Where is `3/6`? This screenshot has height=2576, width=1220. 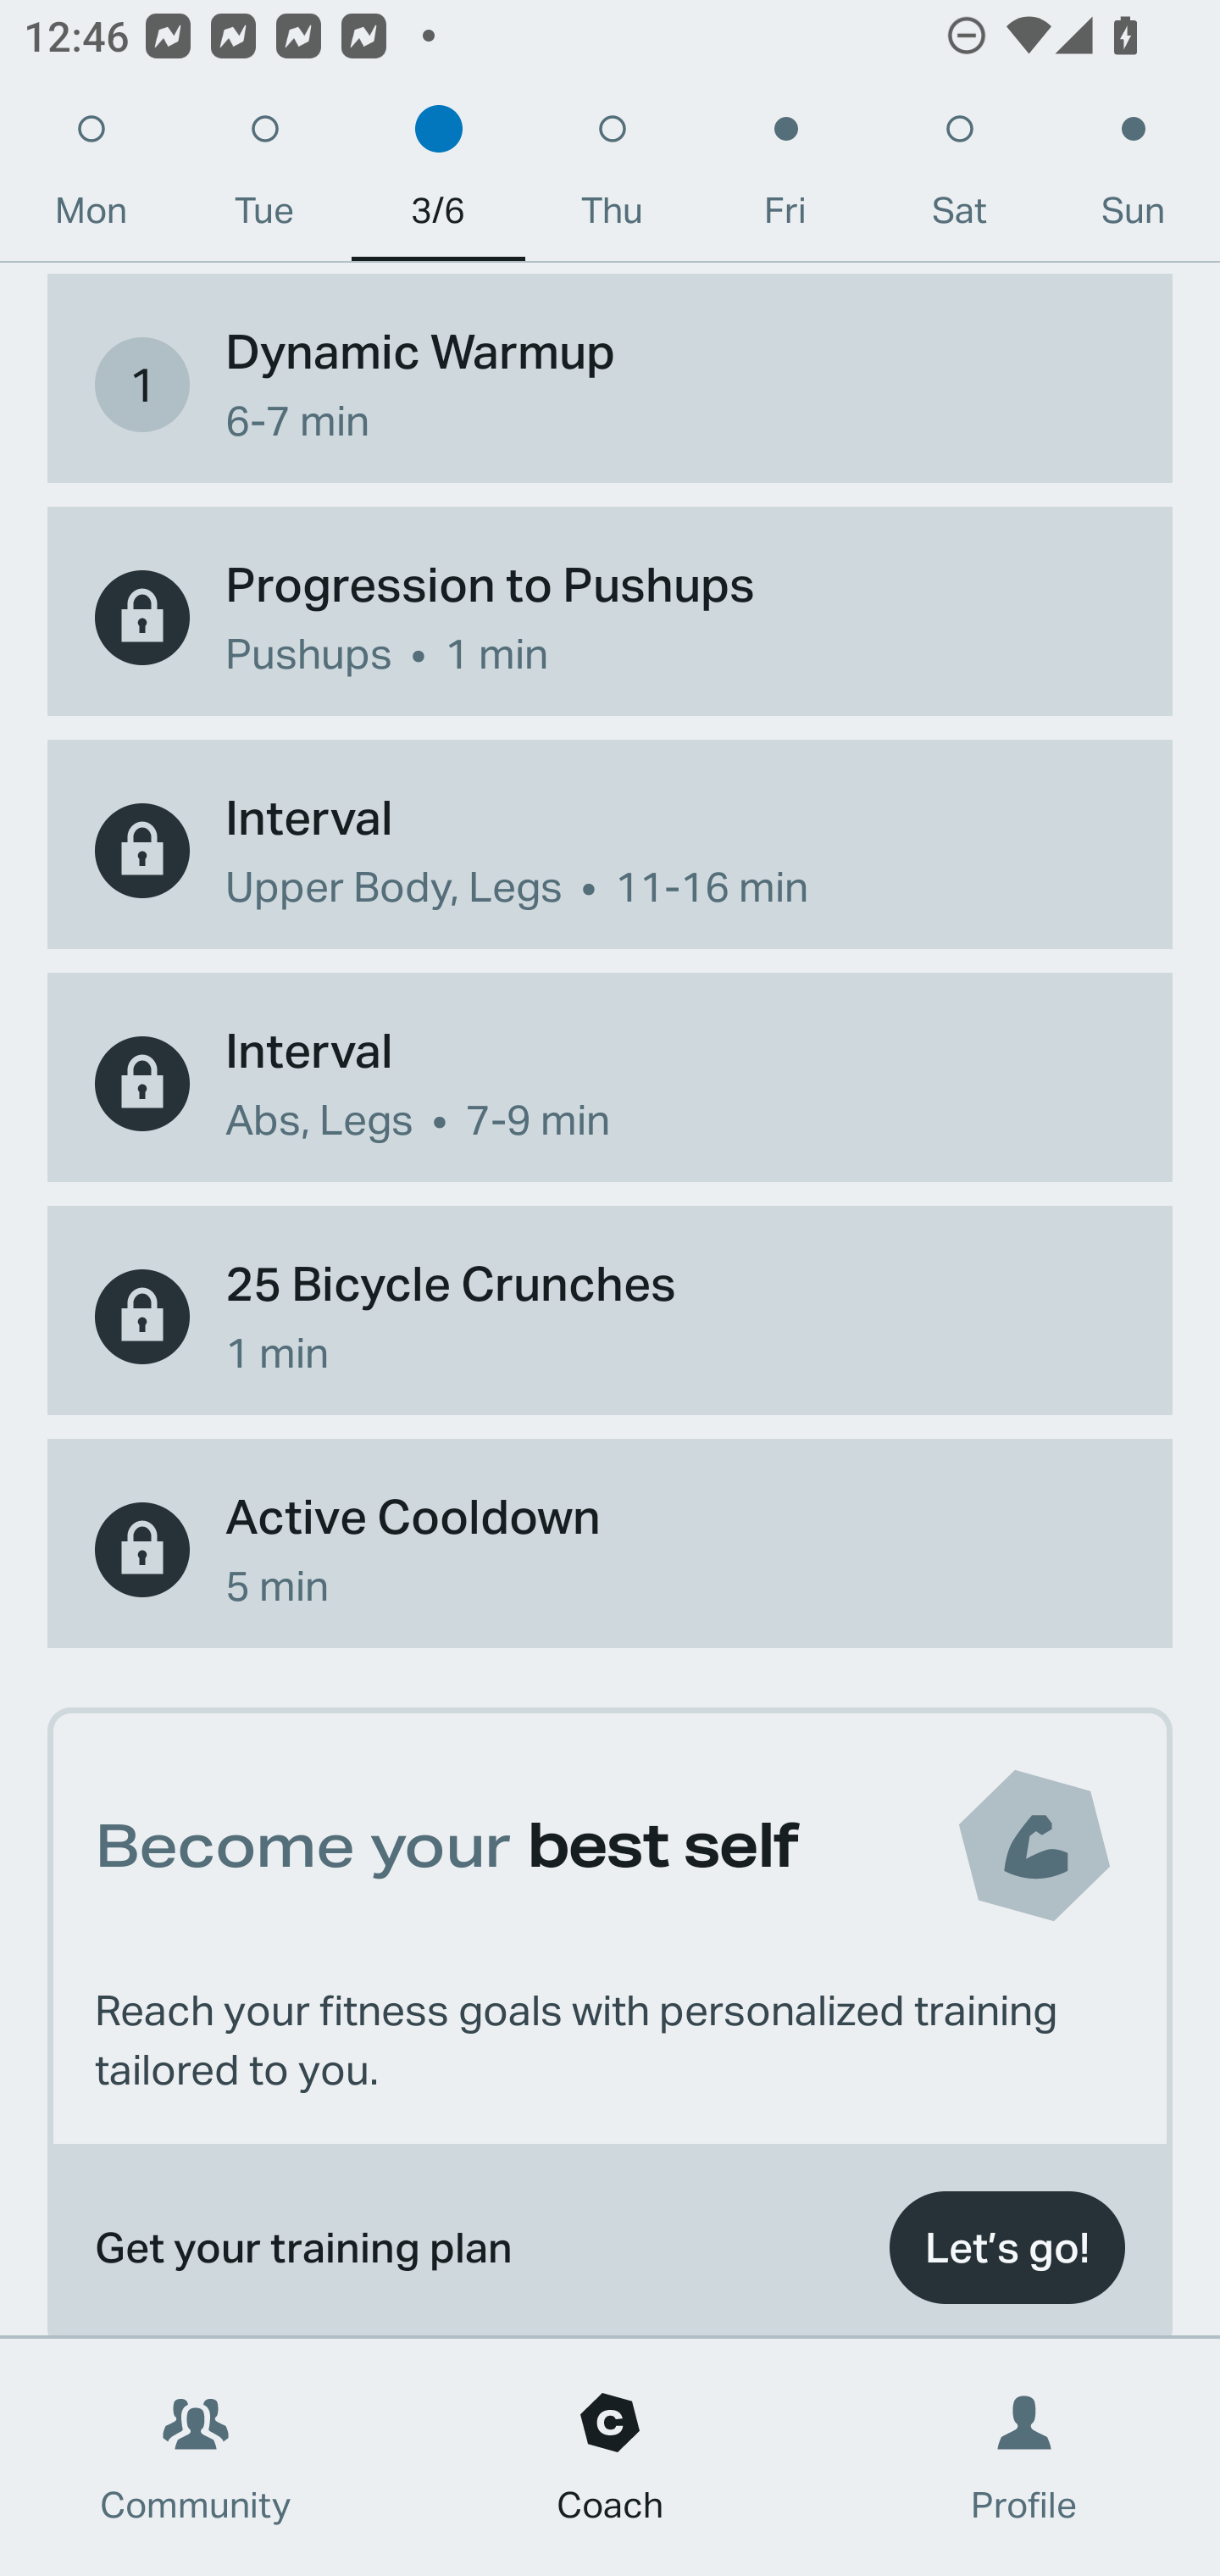
3/6 is located at coordinates (438, 178).